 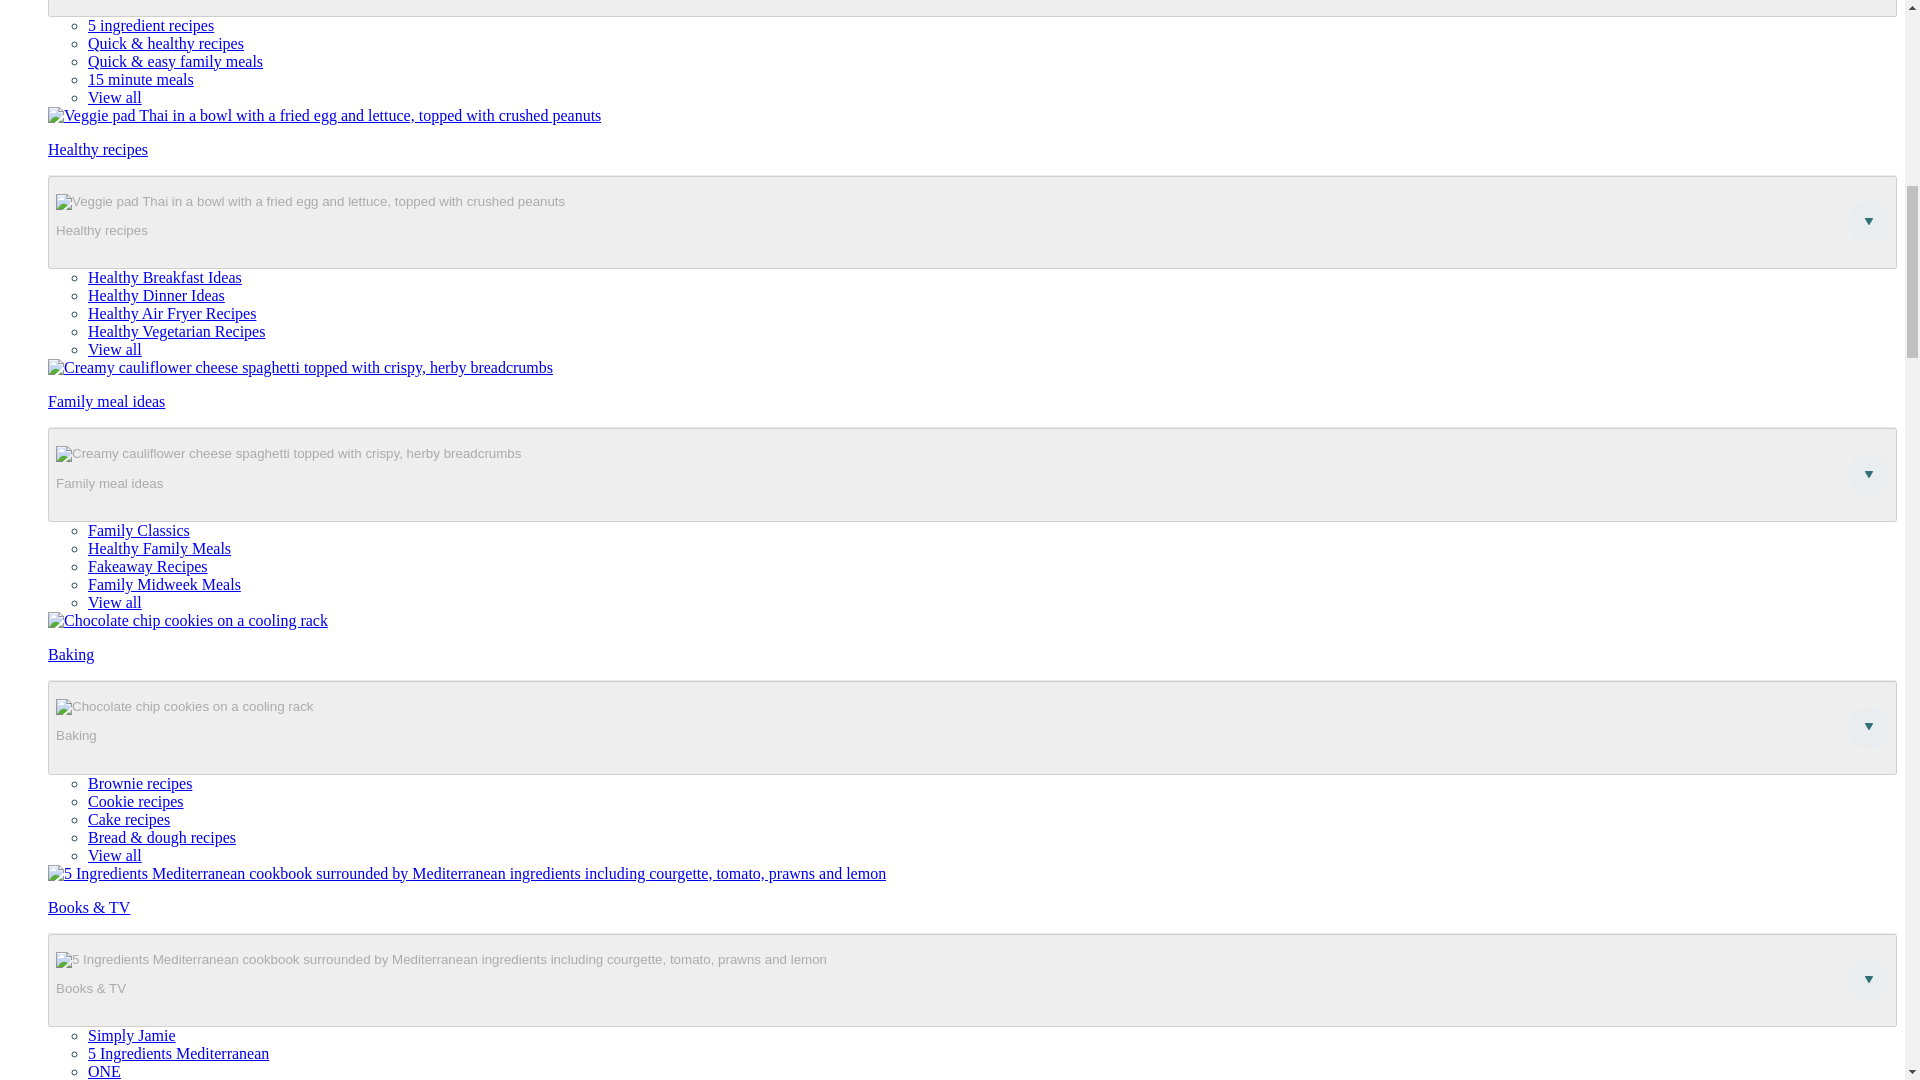 What do you see at coordinates (156, 295) in the screenshot?
I see `Healthy Dinner Ideas` at bounding box center [156, 295].